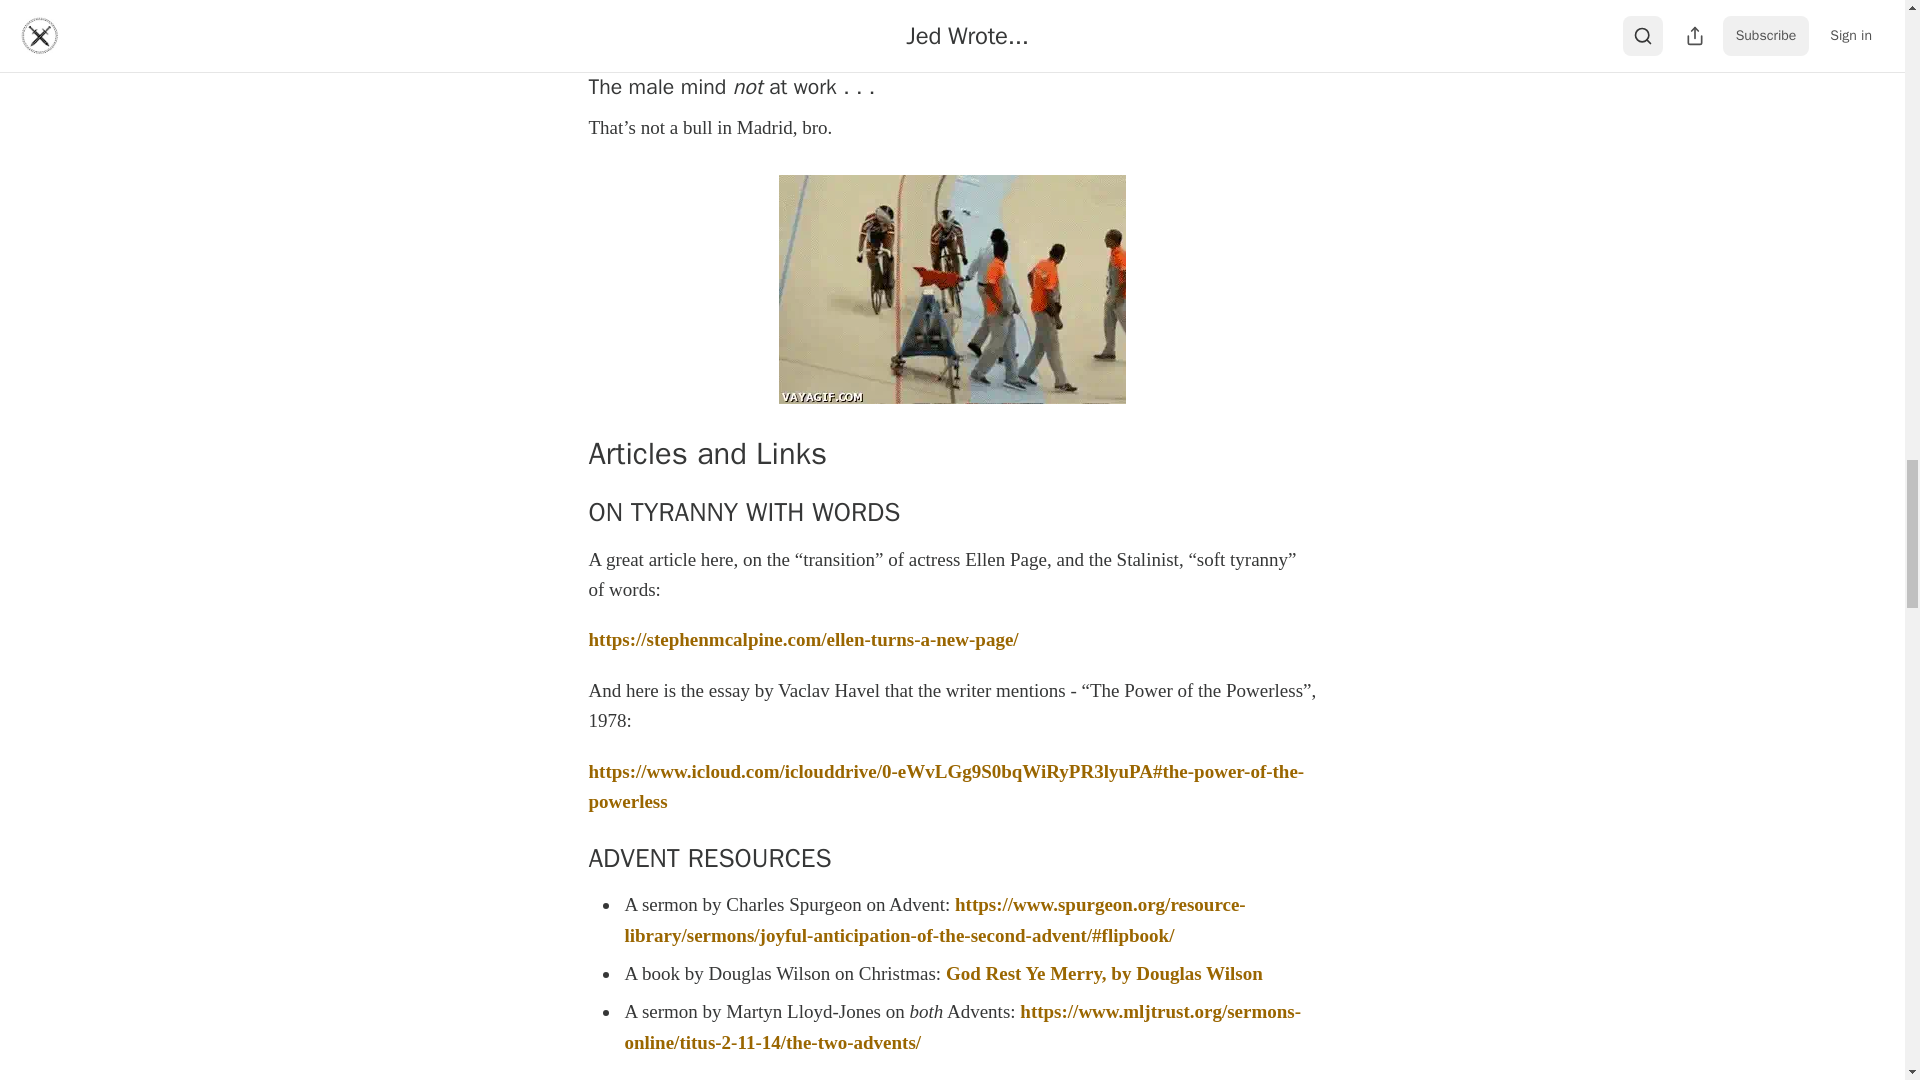 The height and width of the screenshot is (1080, 1920). What do you see at coordinates (1104, 973) in the screenshot?
I see `God Rest Ye Merry, by Douglas Wilson` at bounding box center [1104, 973].